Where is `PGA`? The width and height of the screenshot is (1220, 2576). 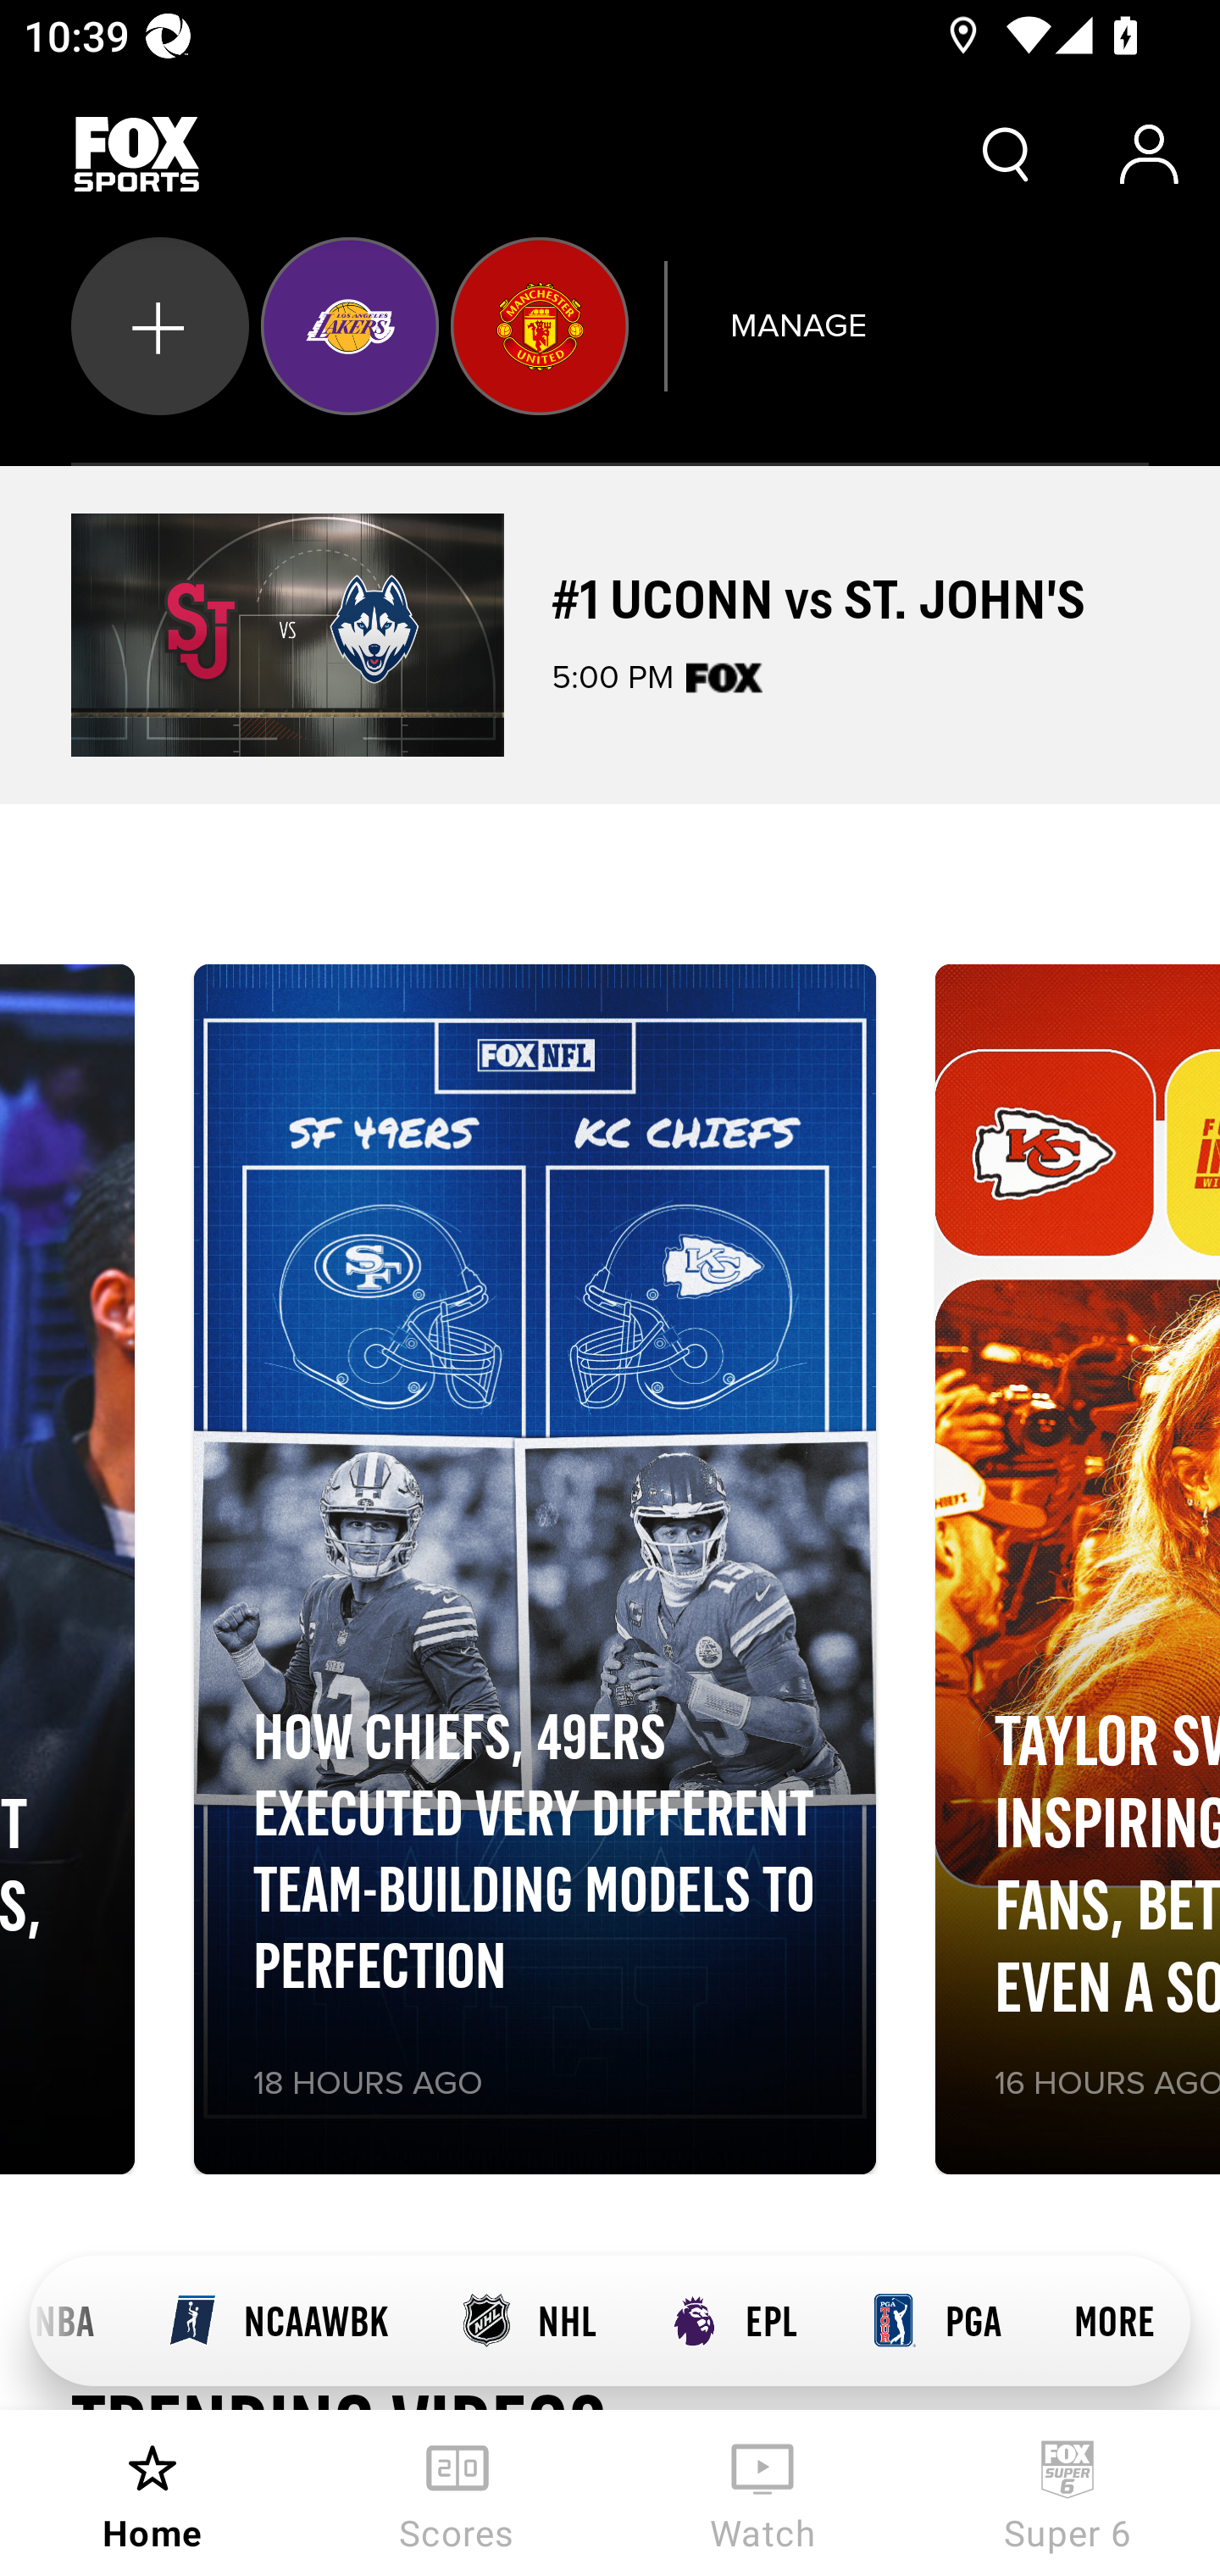 PGA is located at coordinates (935, 2321).